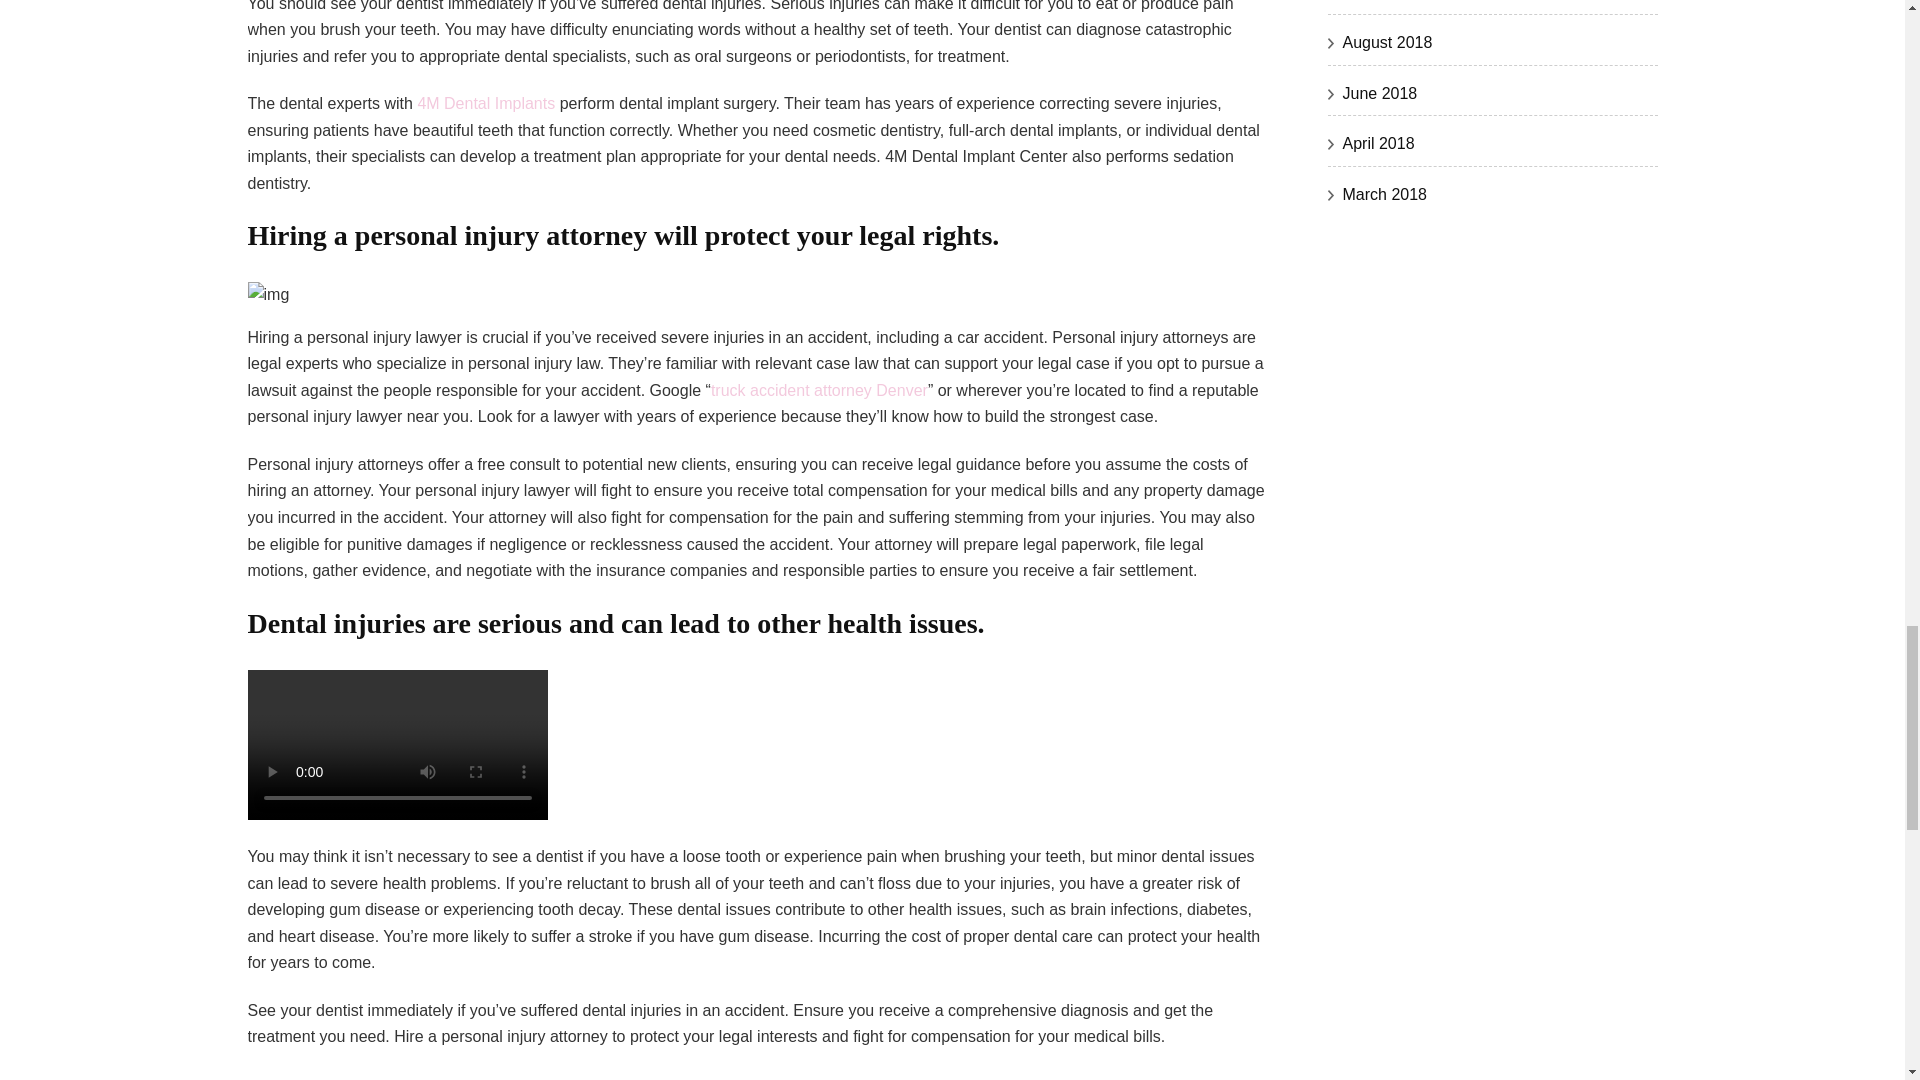 This screenshot has height=1080, width=1920. Describe the element at coordinates (818, 390) in the screenshot. I see `truck accident attorney Denver` at that location.